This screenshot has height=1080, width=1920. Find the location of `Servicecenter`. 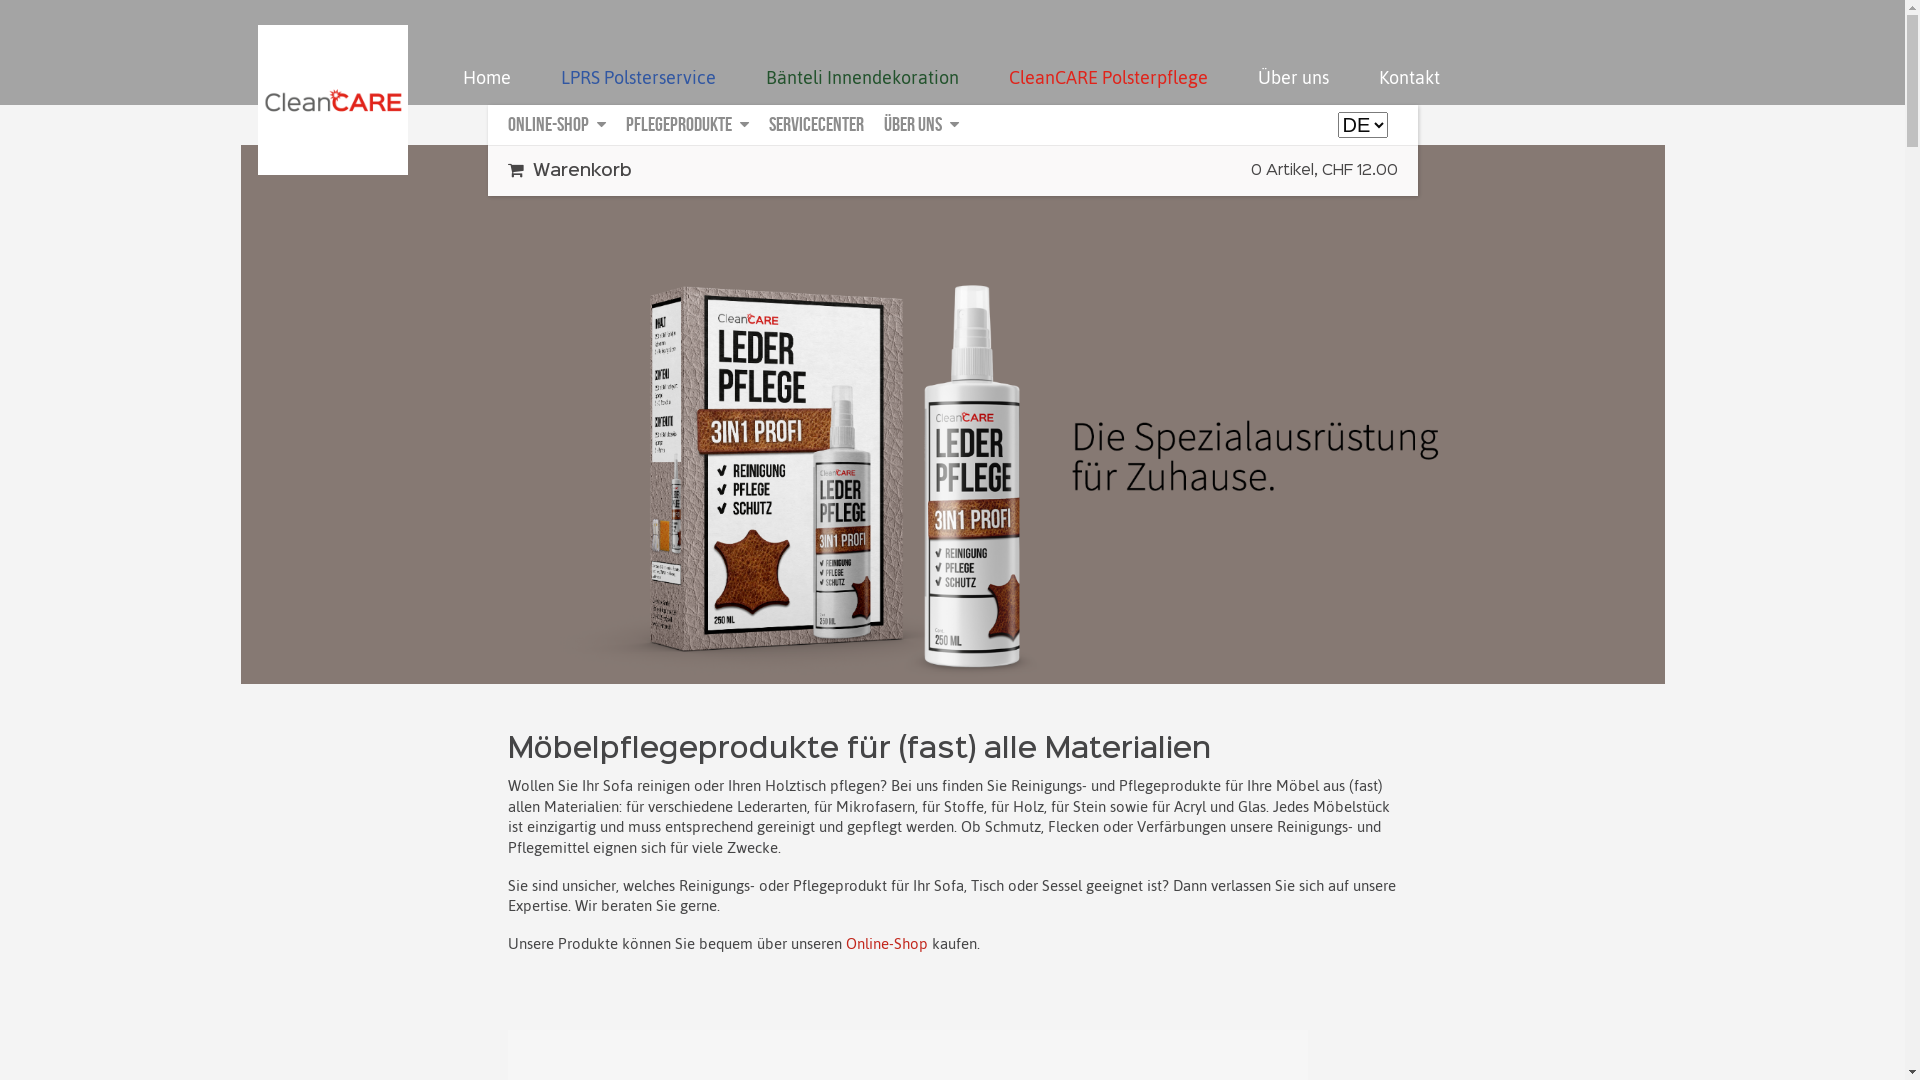

Servicecenter is located at coordinates (816, 124).